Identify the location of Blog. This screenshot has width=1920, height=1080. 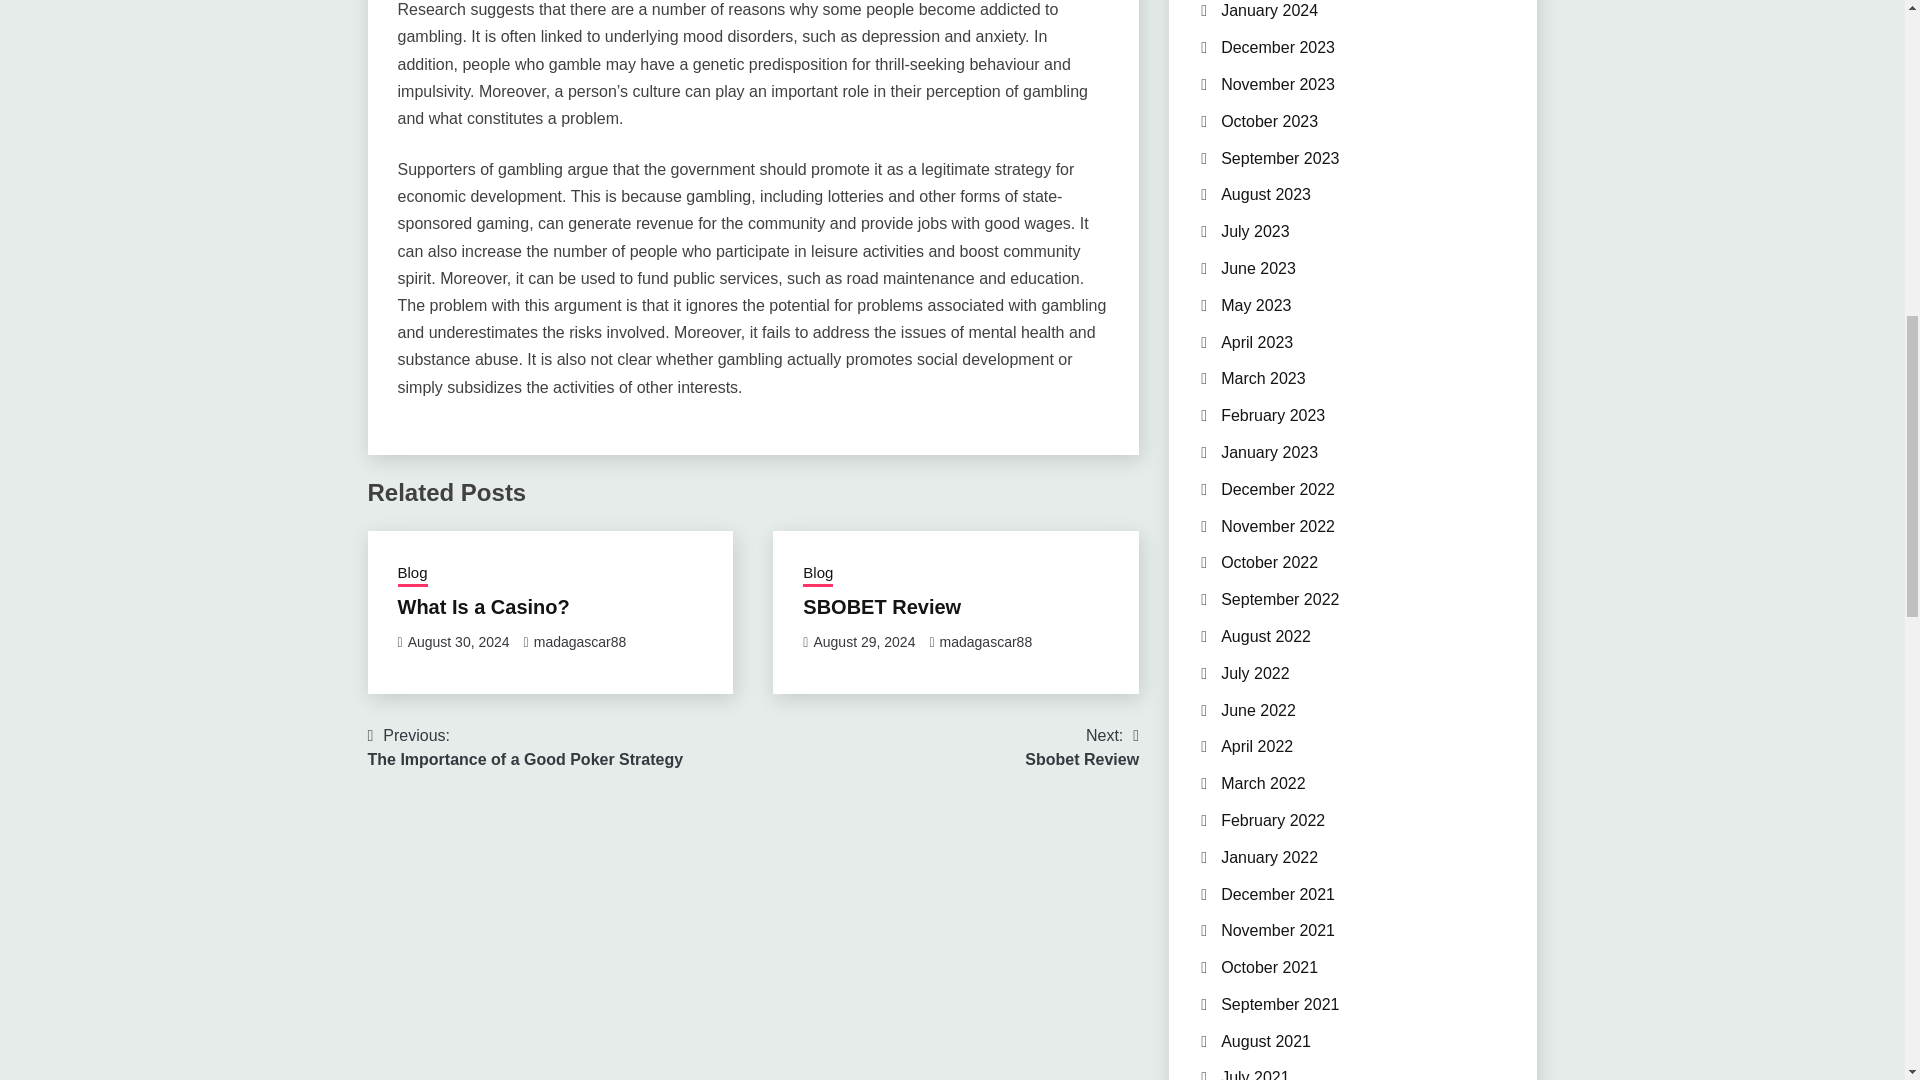
(864, 642).